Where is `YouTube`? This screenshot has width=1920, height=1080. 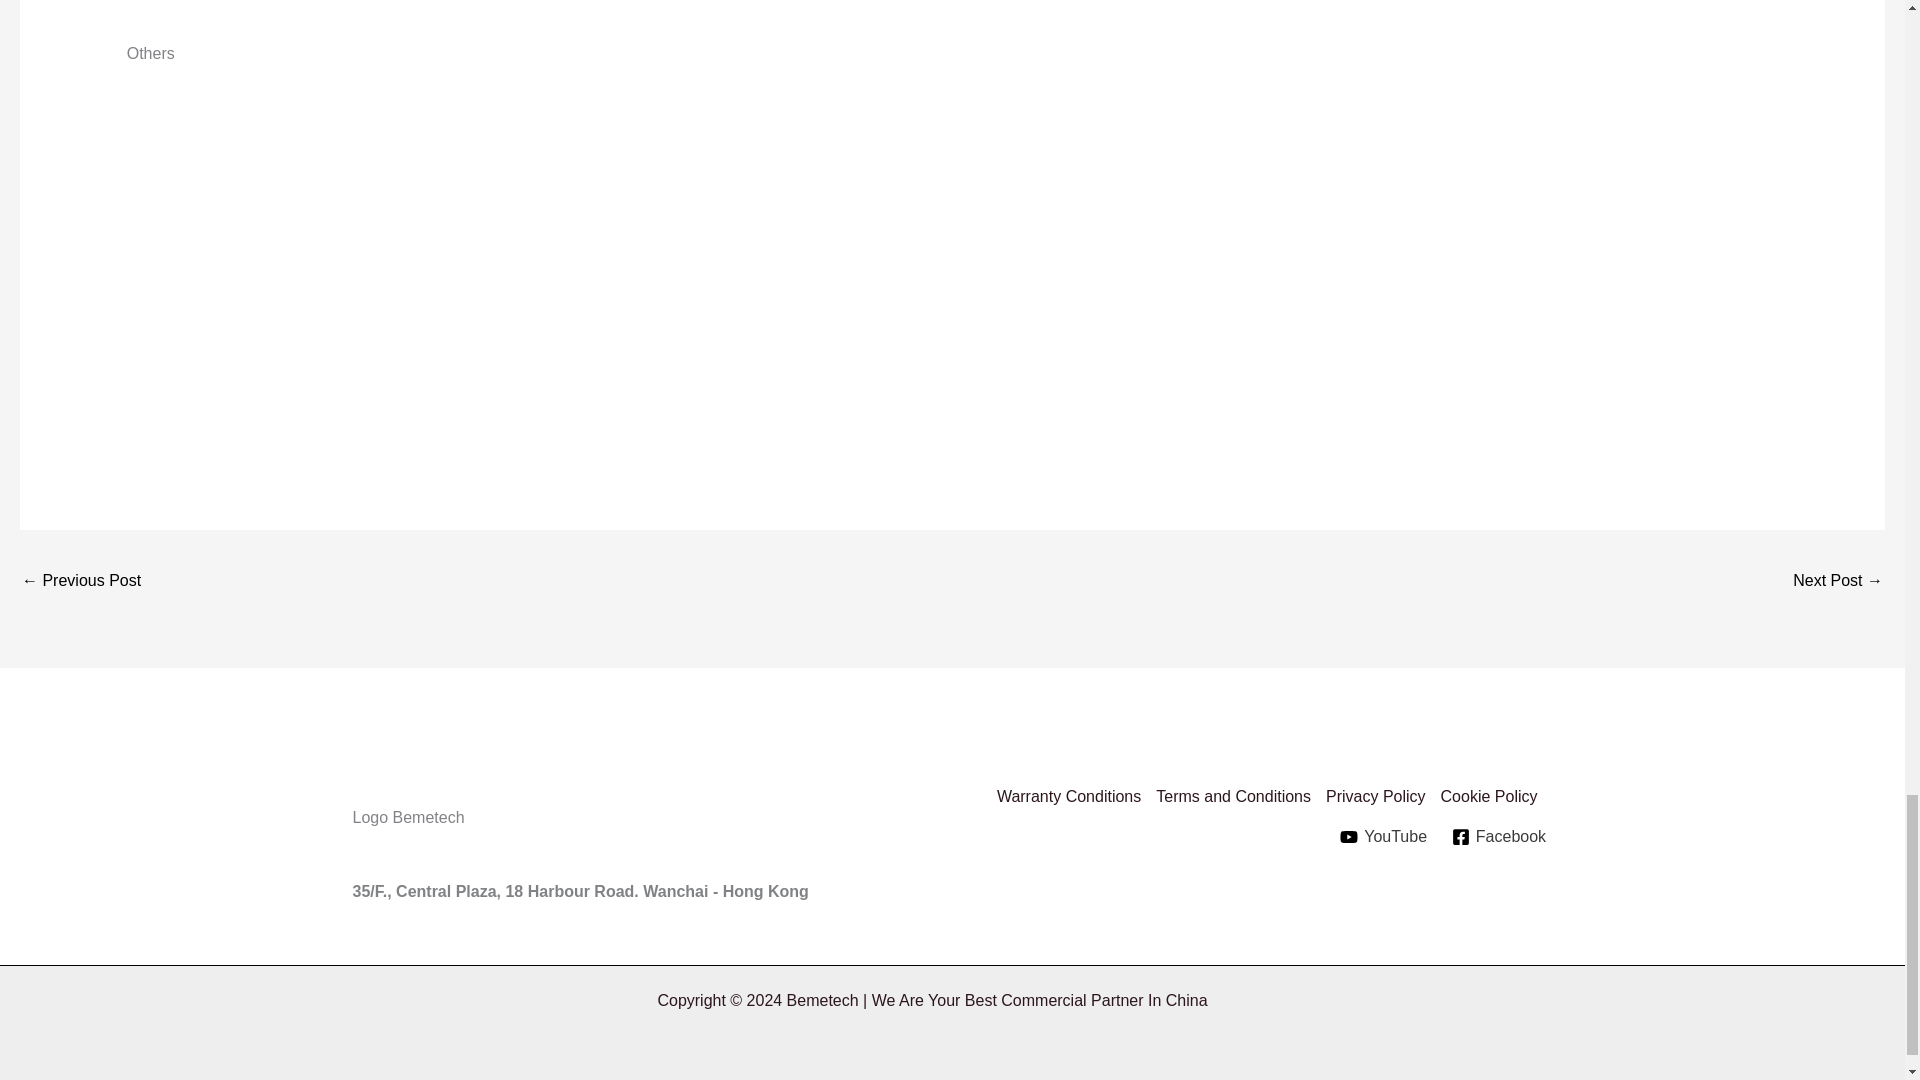
YouTube is located at coordinates (1384, 836).